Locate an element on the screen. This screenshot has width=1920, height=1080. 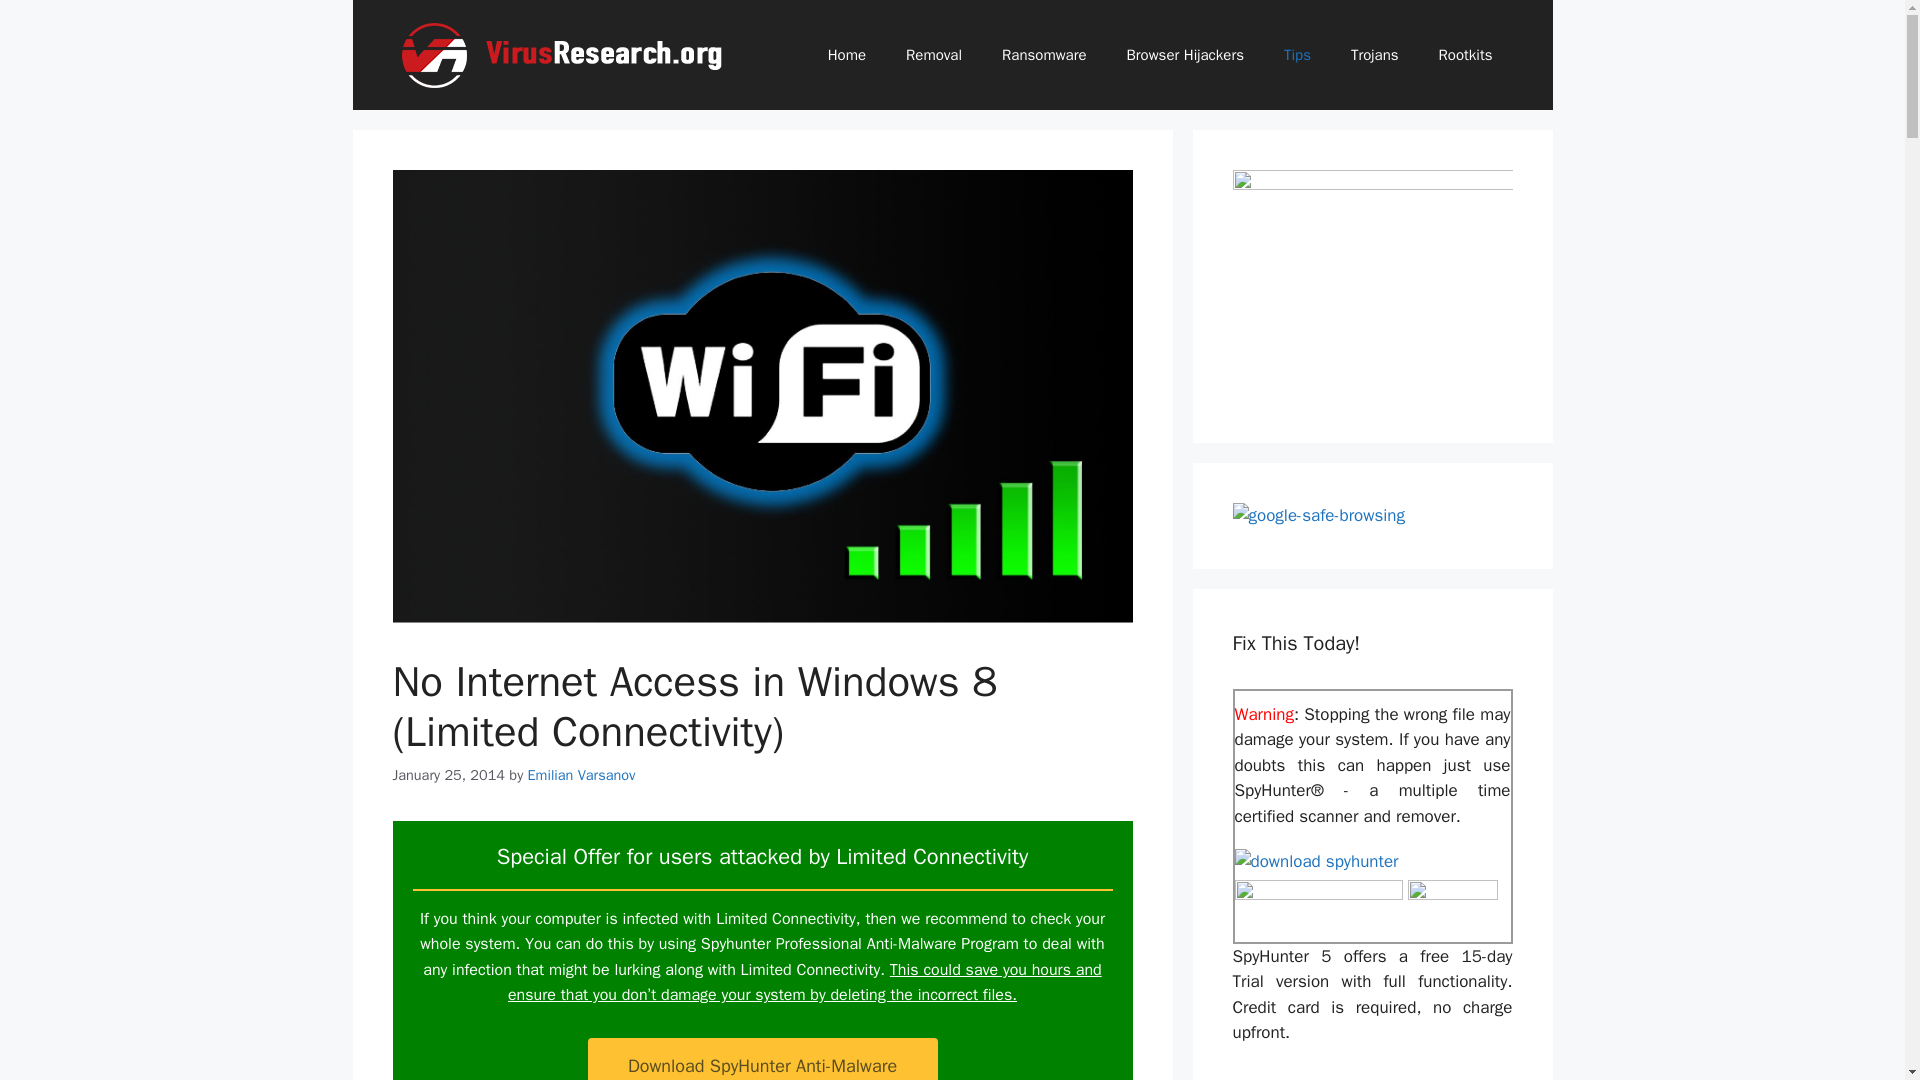
Trojans is located at coordinates (1374, 54).